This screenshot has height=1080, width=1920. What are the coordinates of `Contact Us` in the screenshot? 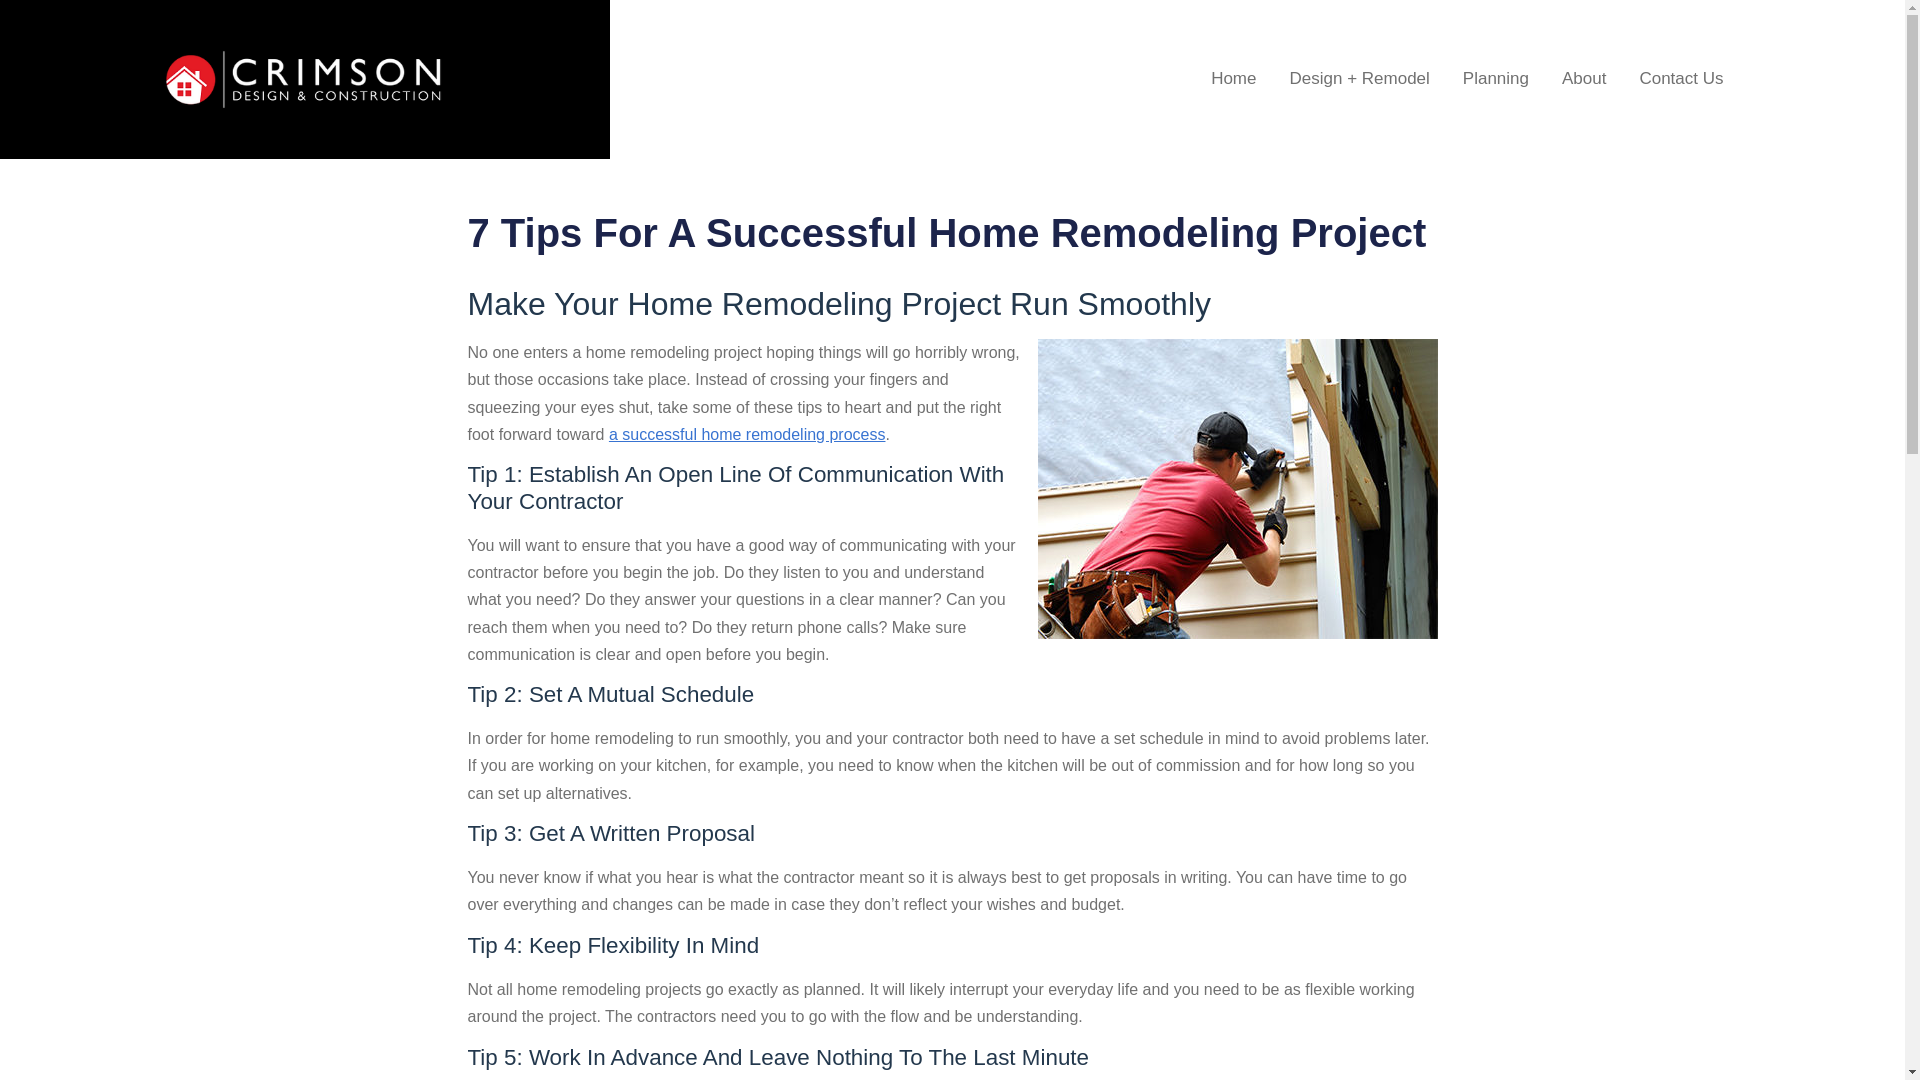 It's located at (1680, 78).